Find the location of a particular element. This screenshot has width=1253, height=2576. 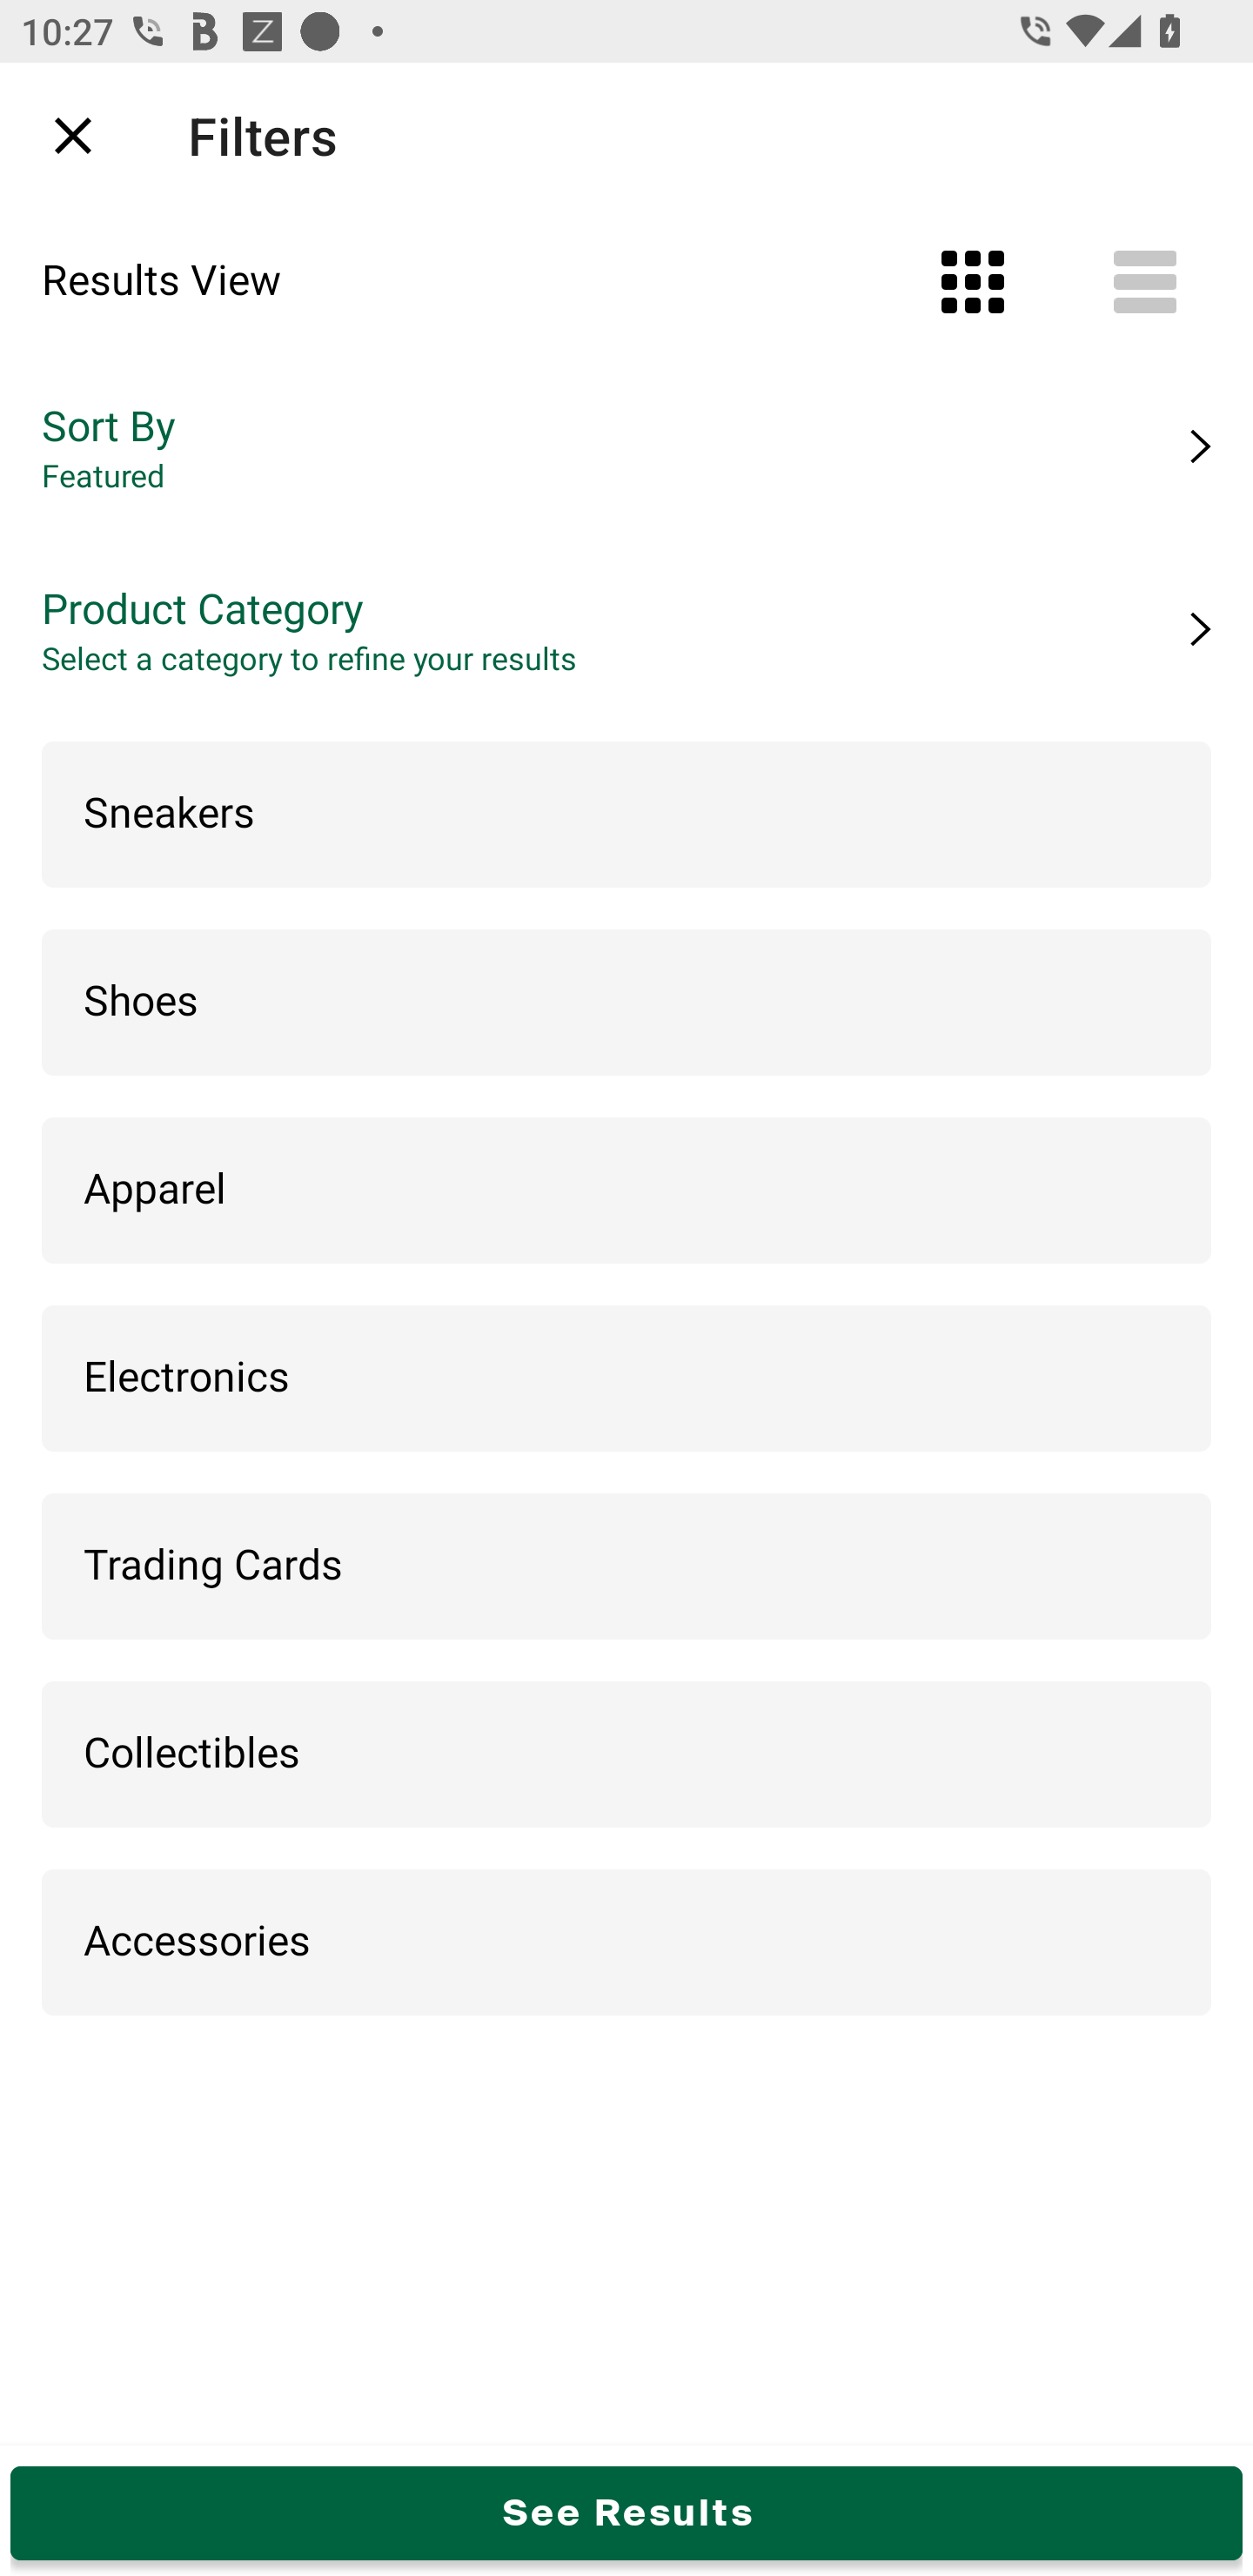

See Results is located at coordinates (626, 2512).